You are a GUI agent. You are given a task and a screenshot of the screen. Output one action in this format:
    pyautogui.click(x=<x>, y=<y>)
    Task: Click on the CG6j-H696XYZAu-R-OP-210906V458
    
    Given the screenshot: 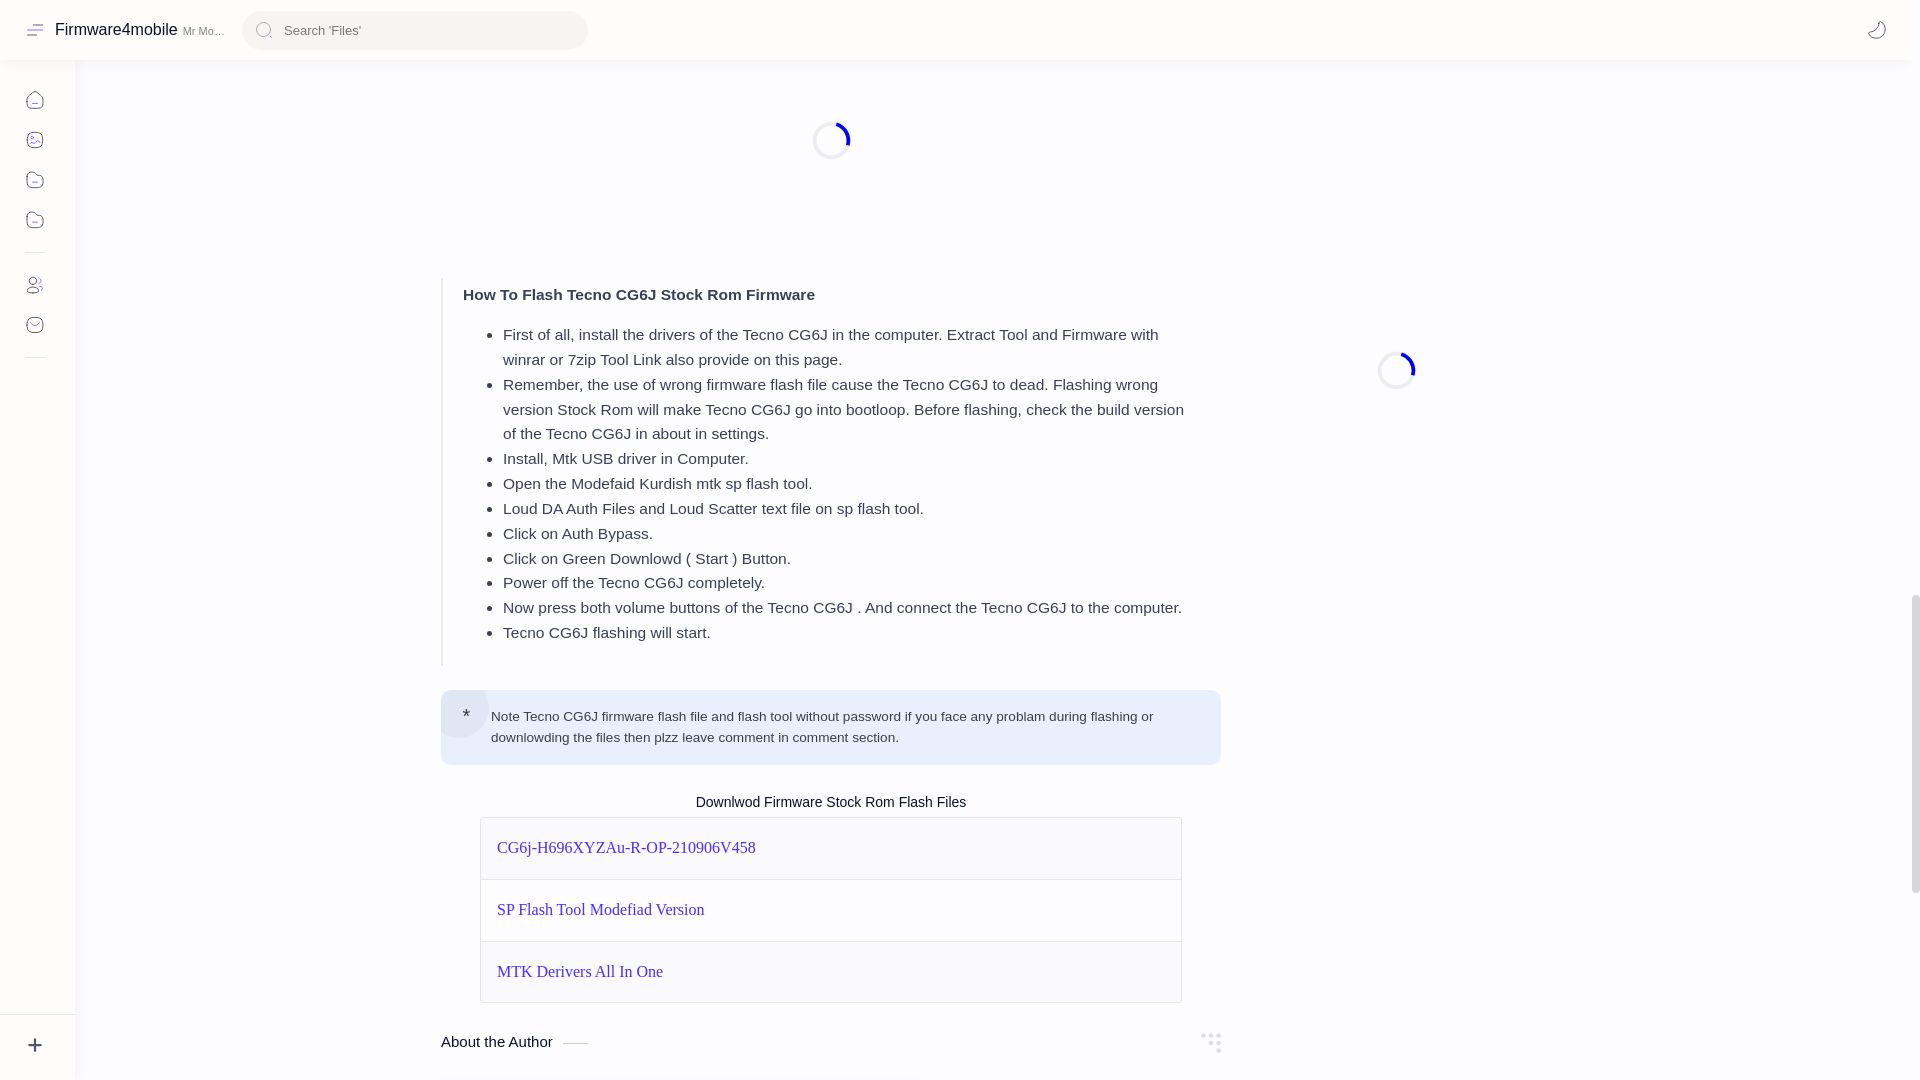 What is the action you would take?
    pyautogui.click(x=626, y=848)
    